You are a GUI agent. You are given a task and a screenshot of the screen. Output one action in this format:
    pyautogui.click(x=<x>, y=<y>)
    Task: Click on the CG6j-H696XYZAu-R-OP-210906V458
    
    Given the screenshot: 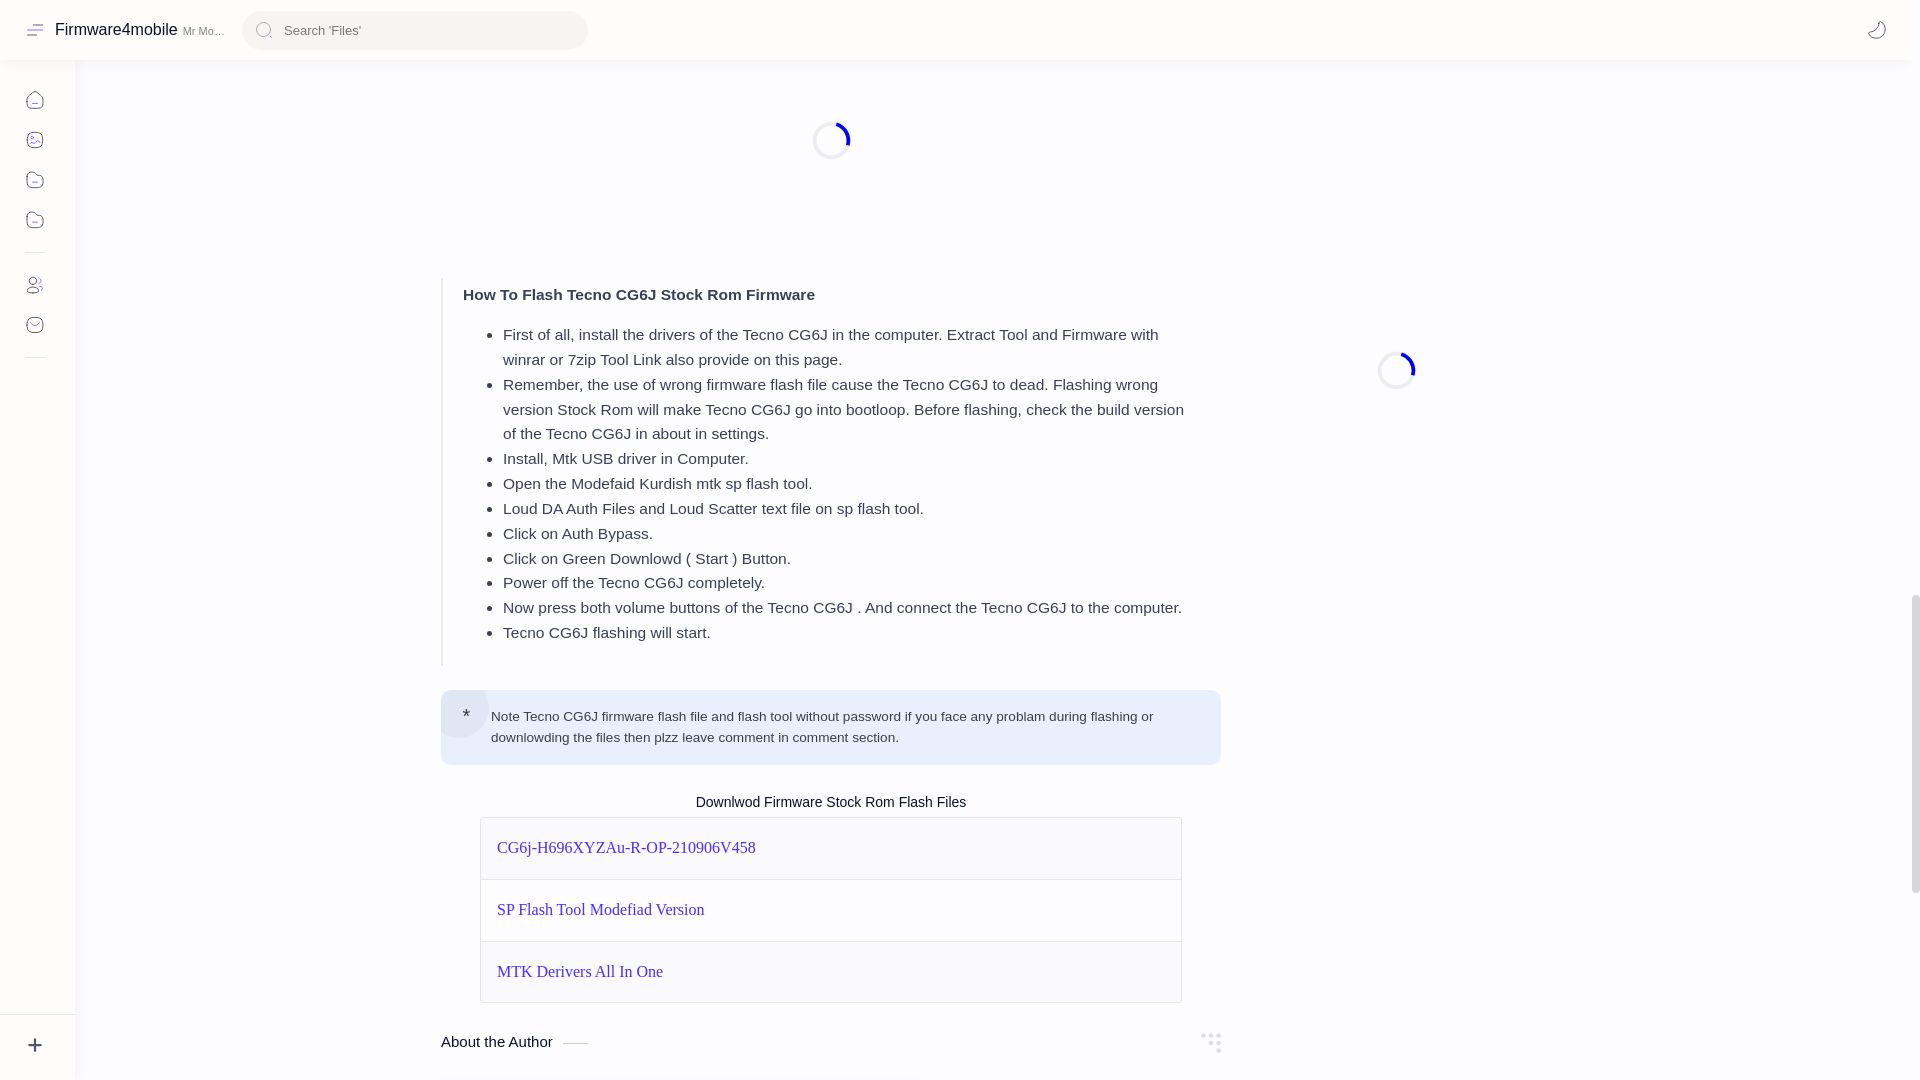 What is the action you would take?
    pyautogui.click(x=626, y=848)
    